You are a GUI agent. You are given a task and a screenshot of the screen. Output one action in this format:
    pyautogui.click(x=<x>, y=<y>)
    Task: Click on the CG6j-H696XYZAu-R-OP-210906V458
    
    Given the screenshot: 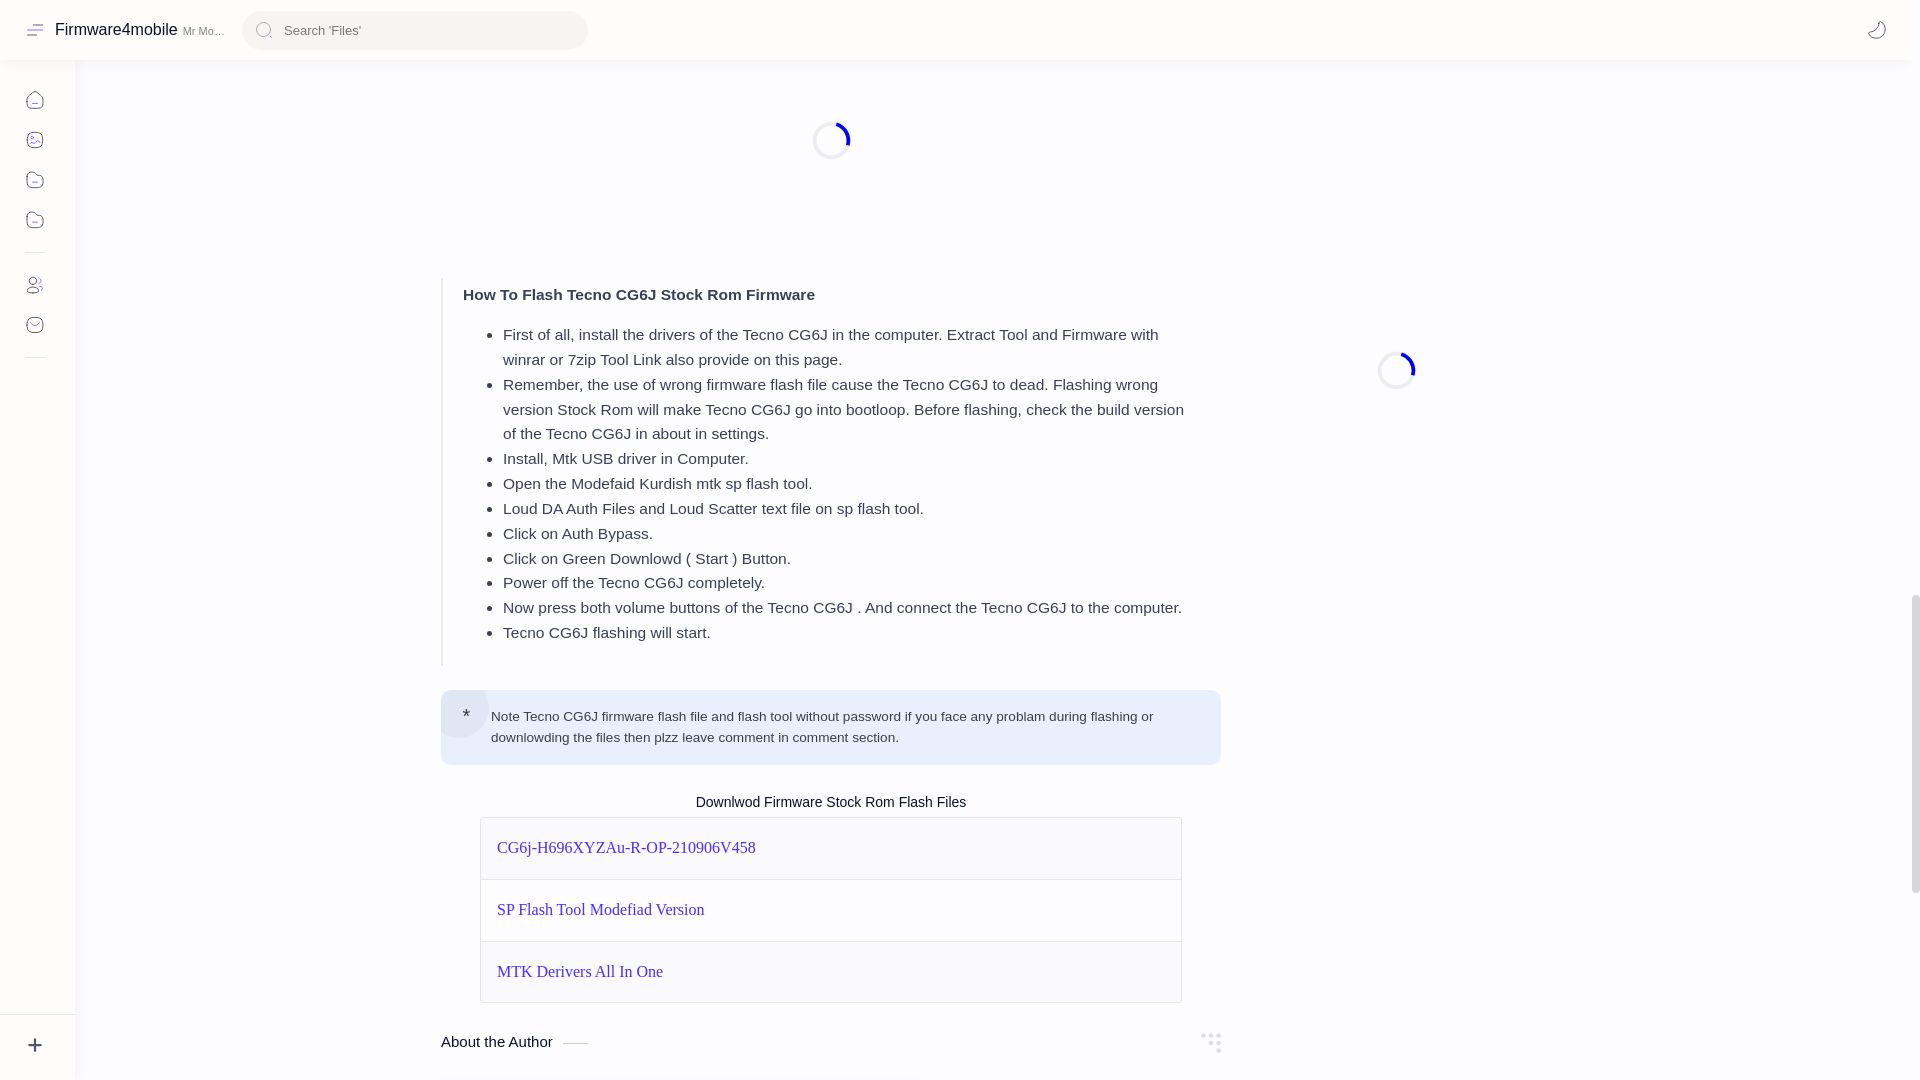 What is the action you would take?
    pyautogui.click(x=626, y=848)
    